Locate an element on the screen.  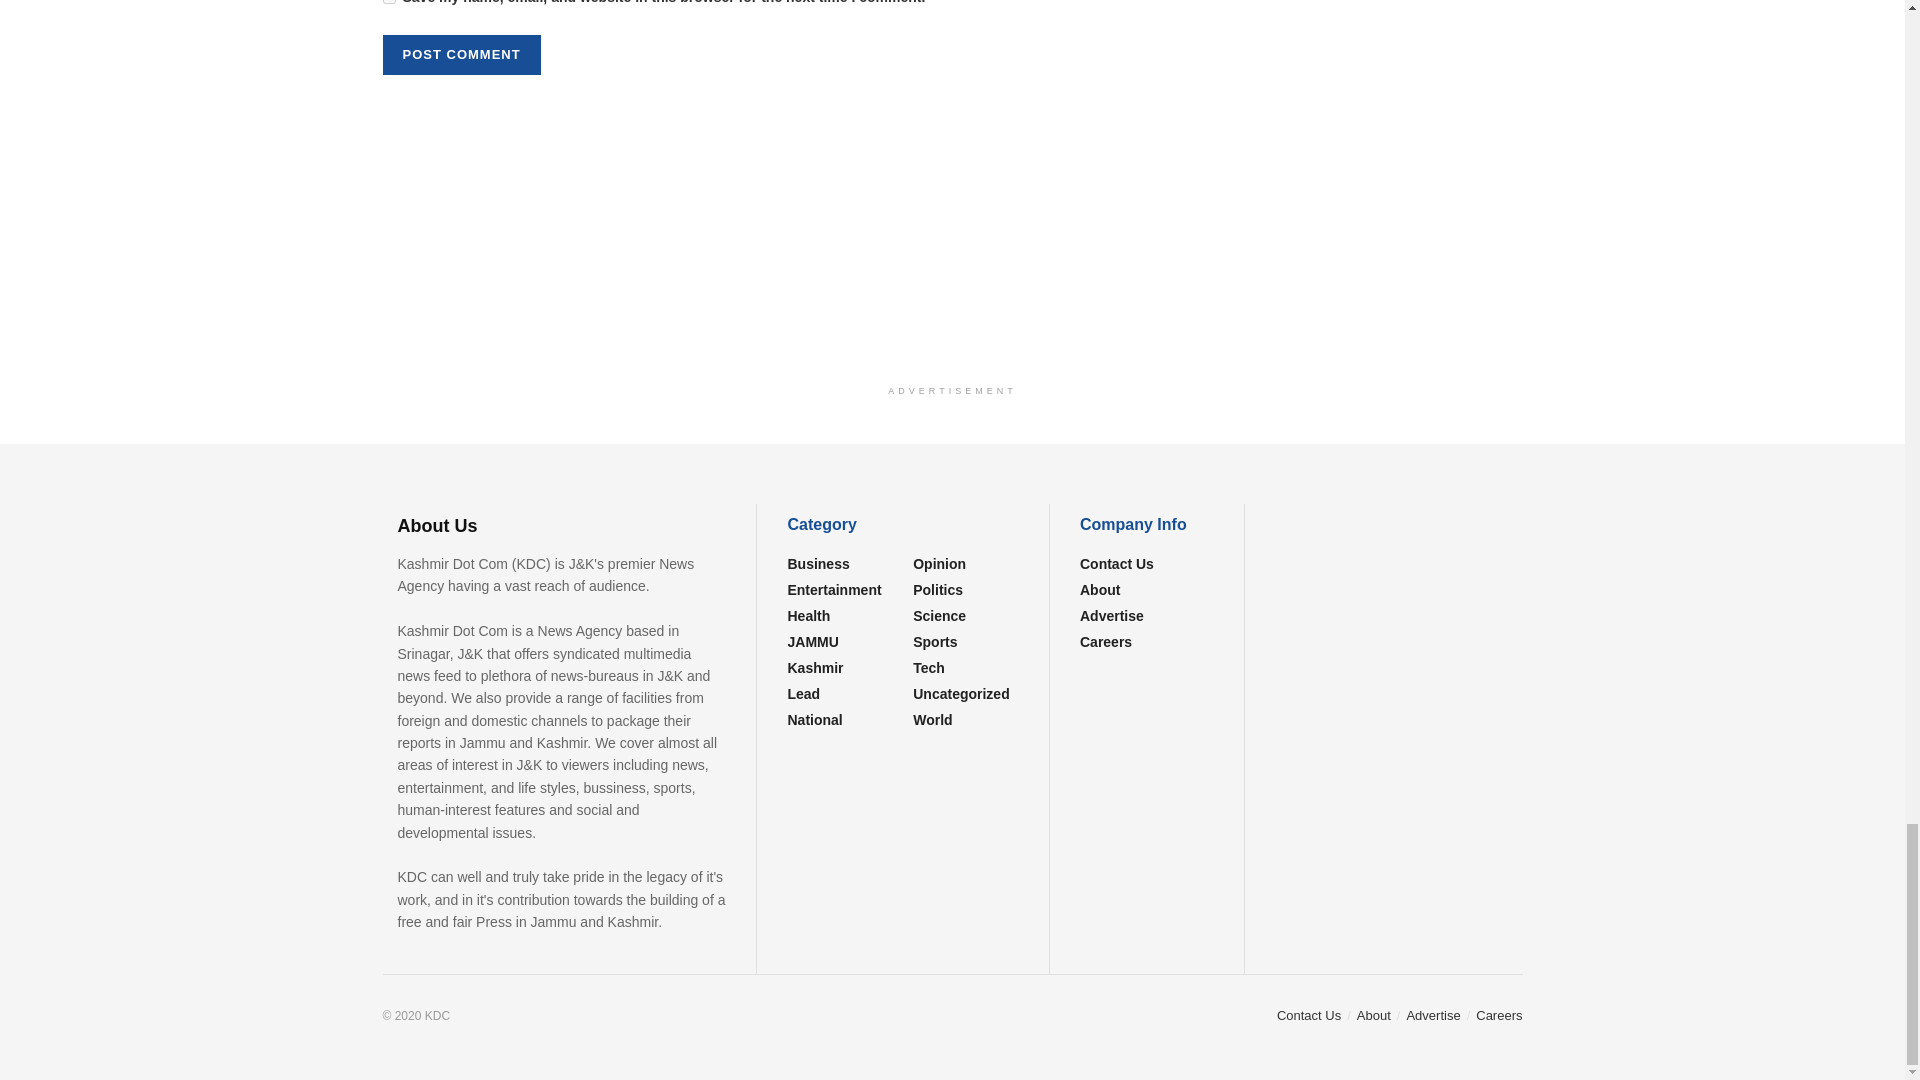
Post Comment is located at coordinates (460, 54).